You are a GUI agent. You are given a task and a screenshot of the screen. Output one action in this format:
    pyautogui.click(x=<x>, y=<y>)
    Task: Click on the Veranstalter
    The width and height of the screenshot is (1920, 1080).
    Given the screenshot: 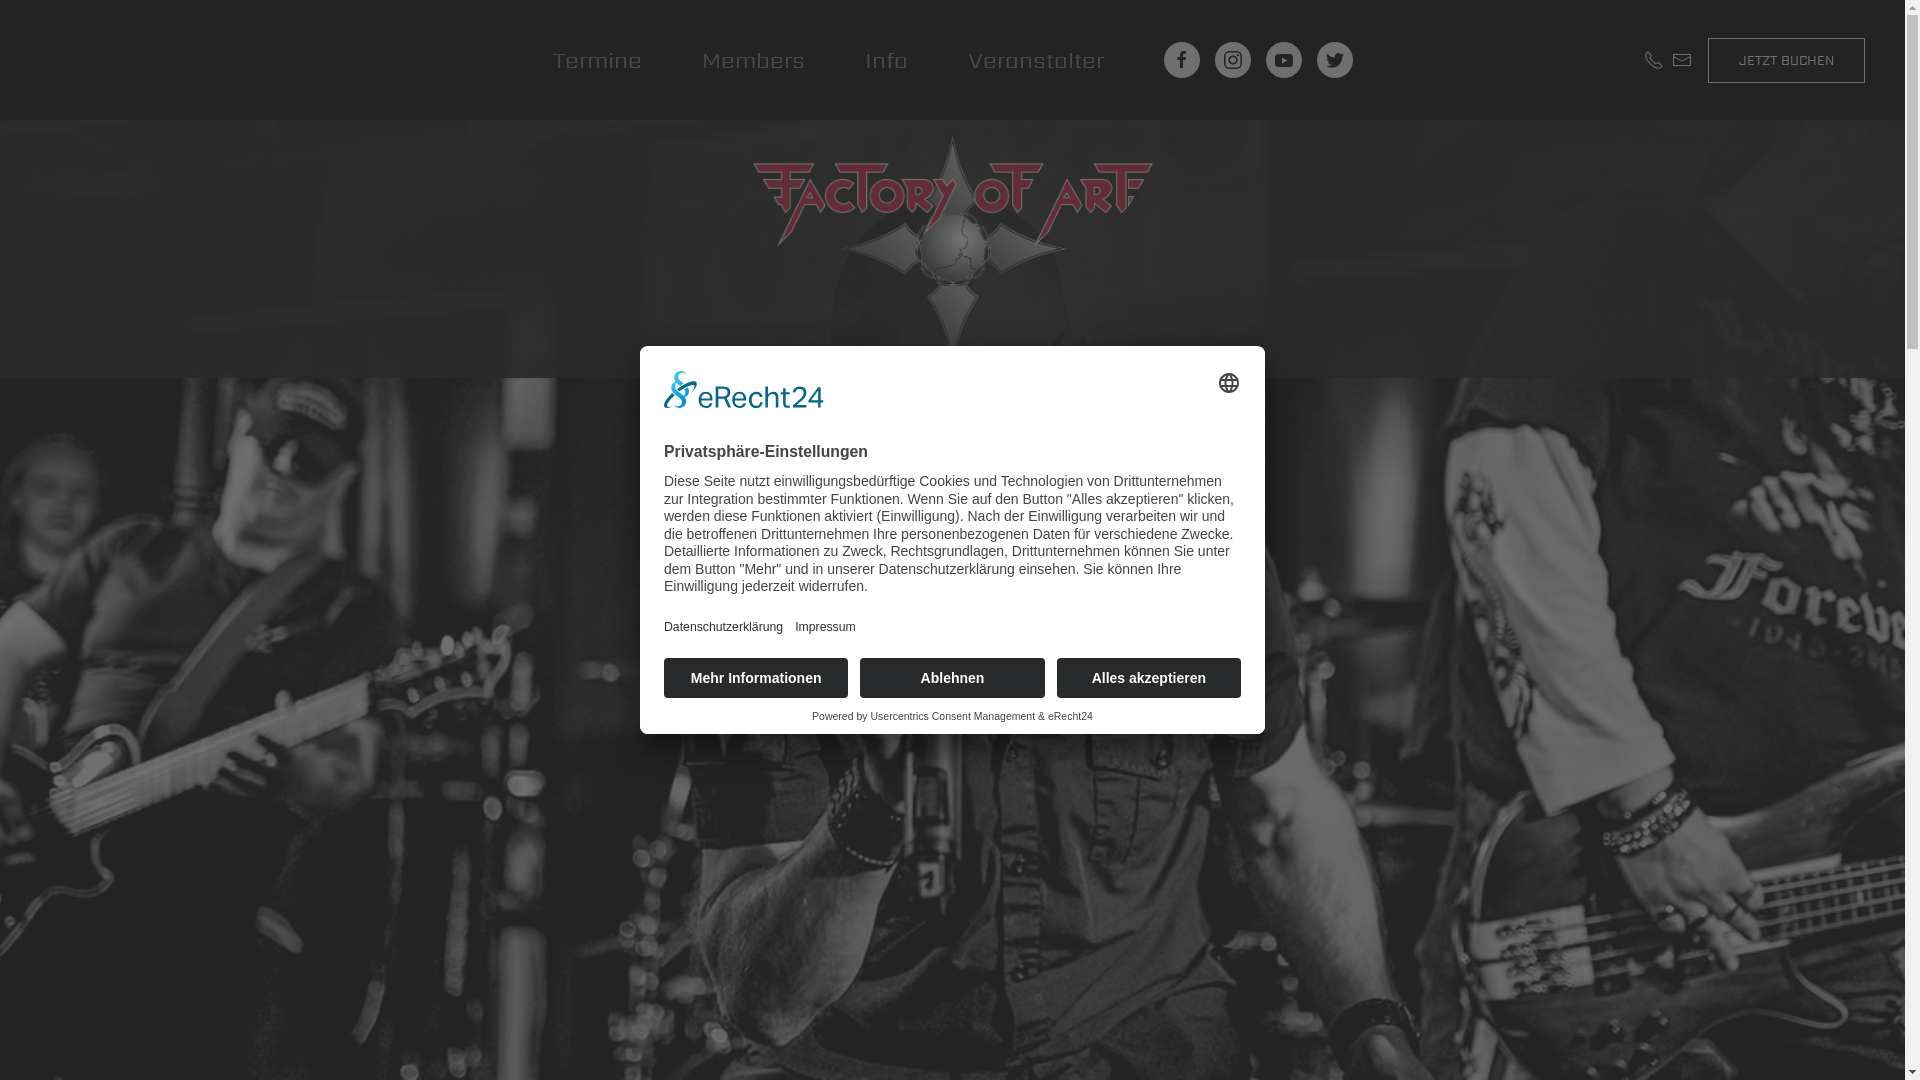 What is the action you would take?
    pyautogui.click(x=1036, y=60)
    